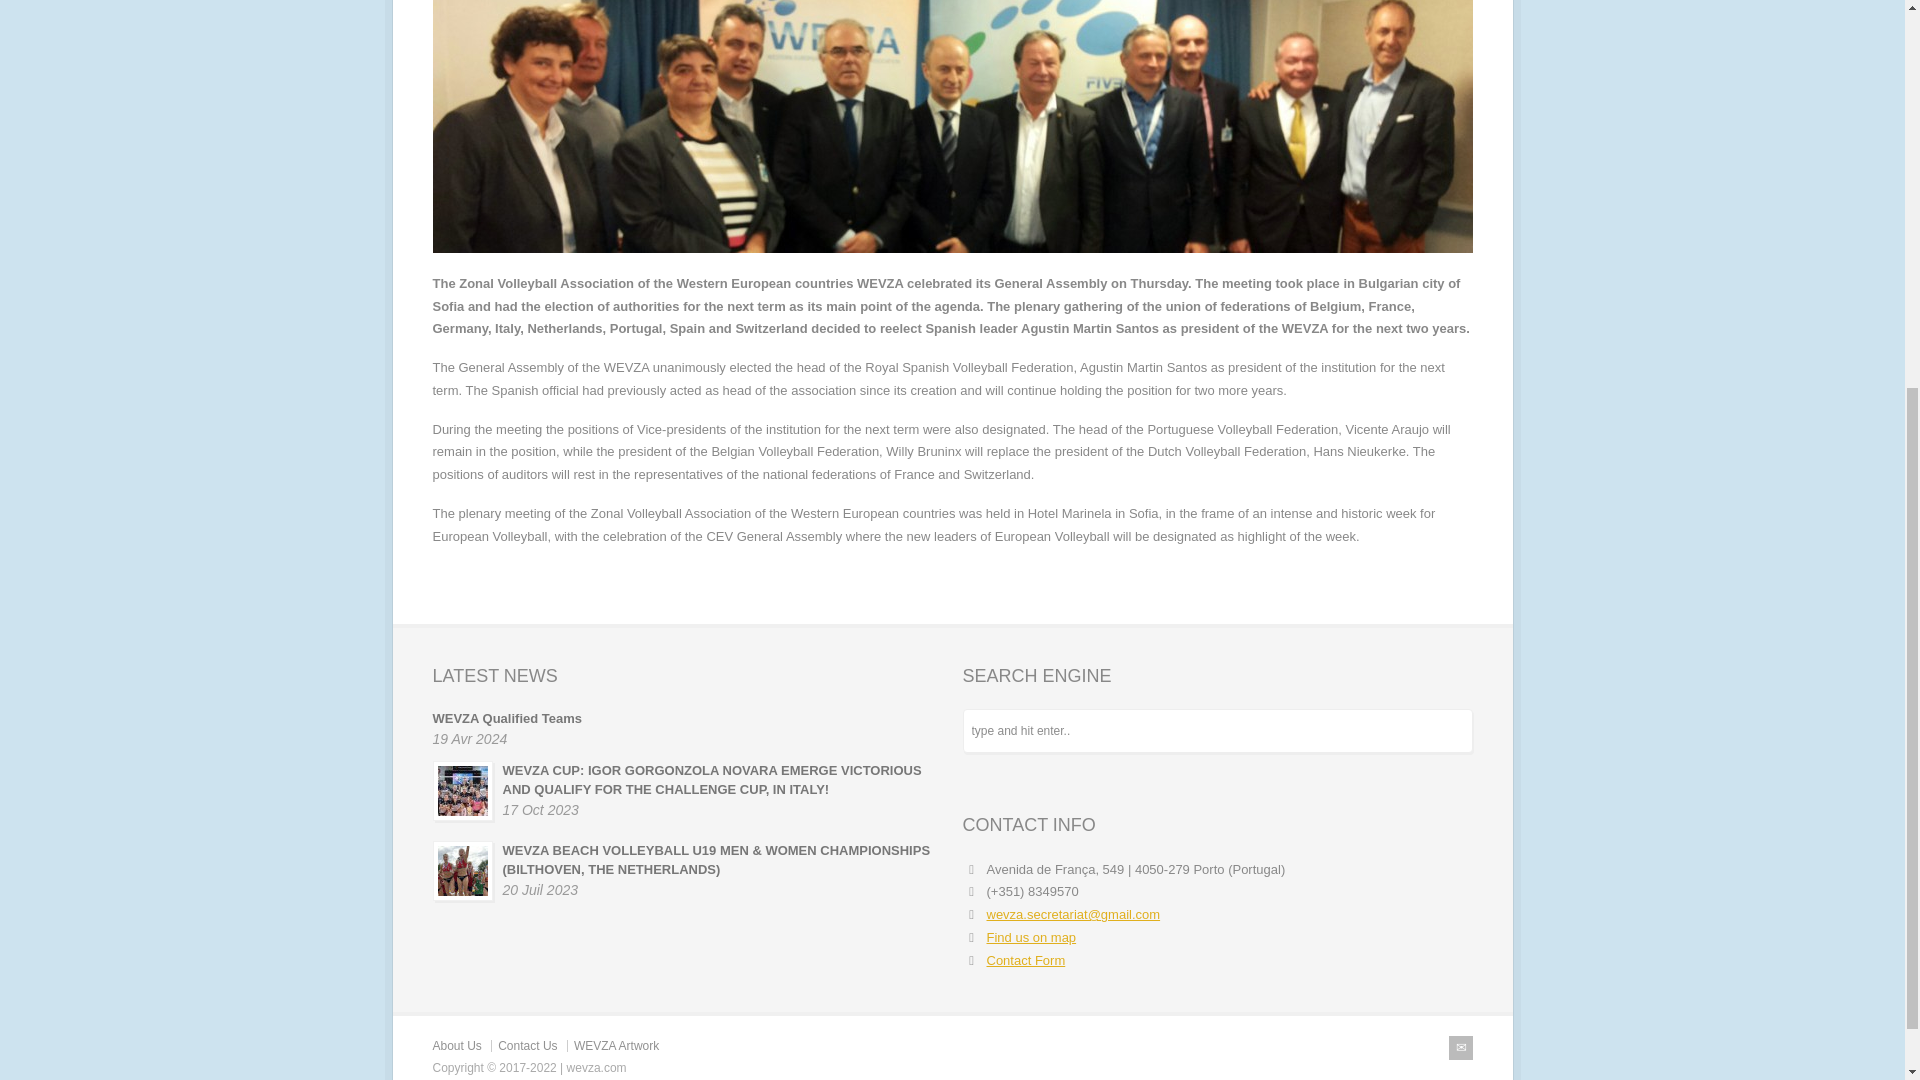  Describe the element at coordinates (506, 718) in the screenshot. I see `WEVZA Qualified Teams` at that location.